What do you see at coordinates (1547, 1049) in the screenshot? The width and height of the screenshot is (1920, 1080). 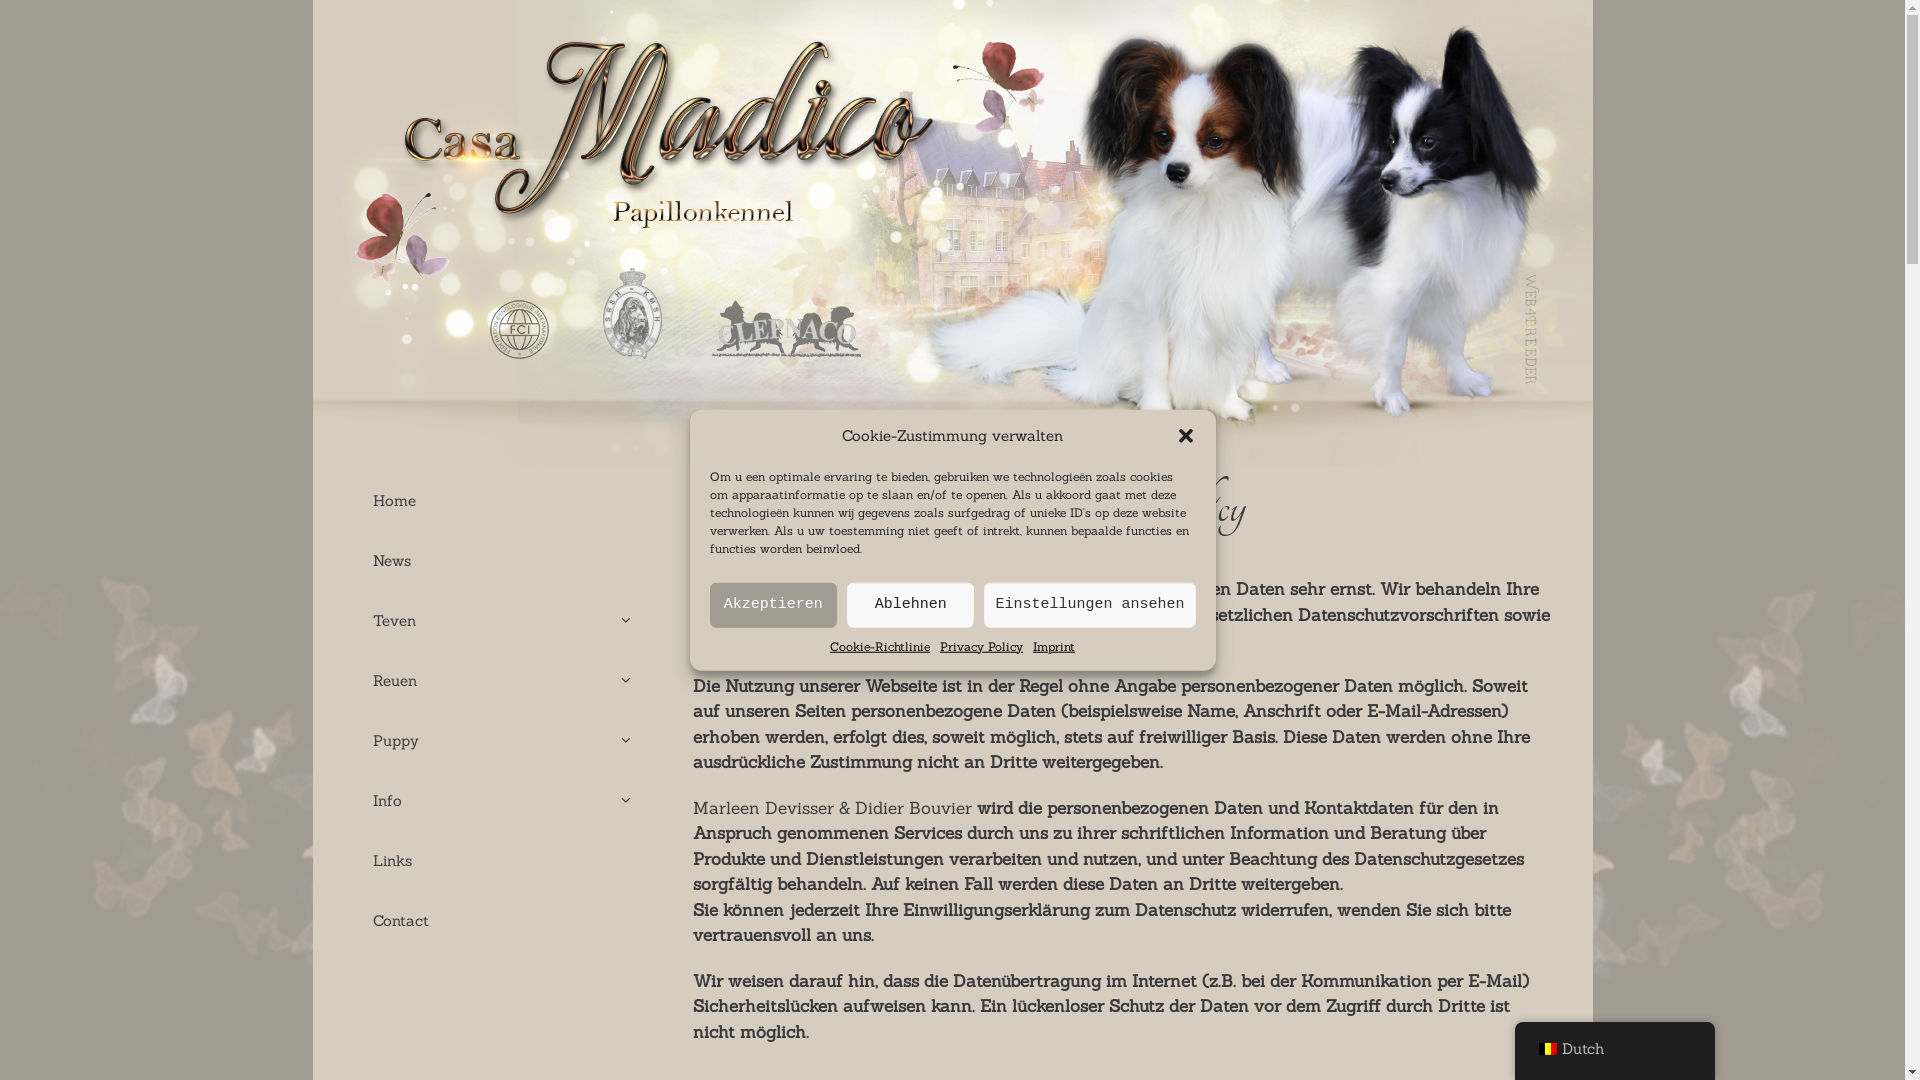 I see `Dutch` at bounding box center [1547, 1049].